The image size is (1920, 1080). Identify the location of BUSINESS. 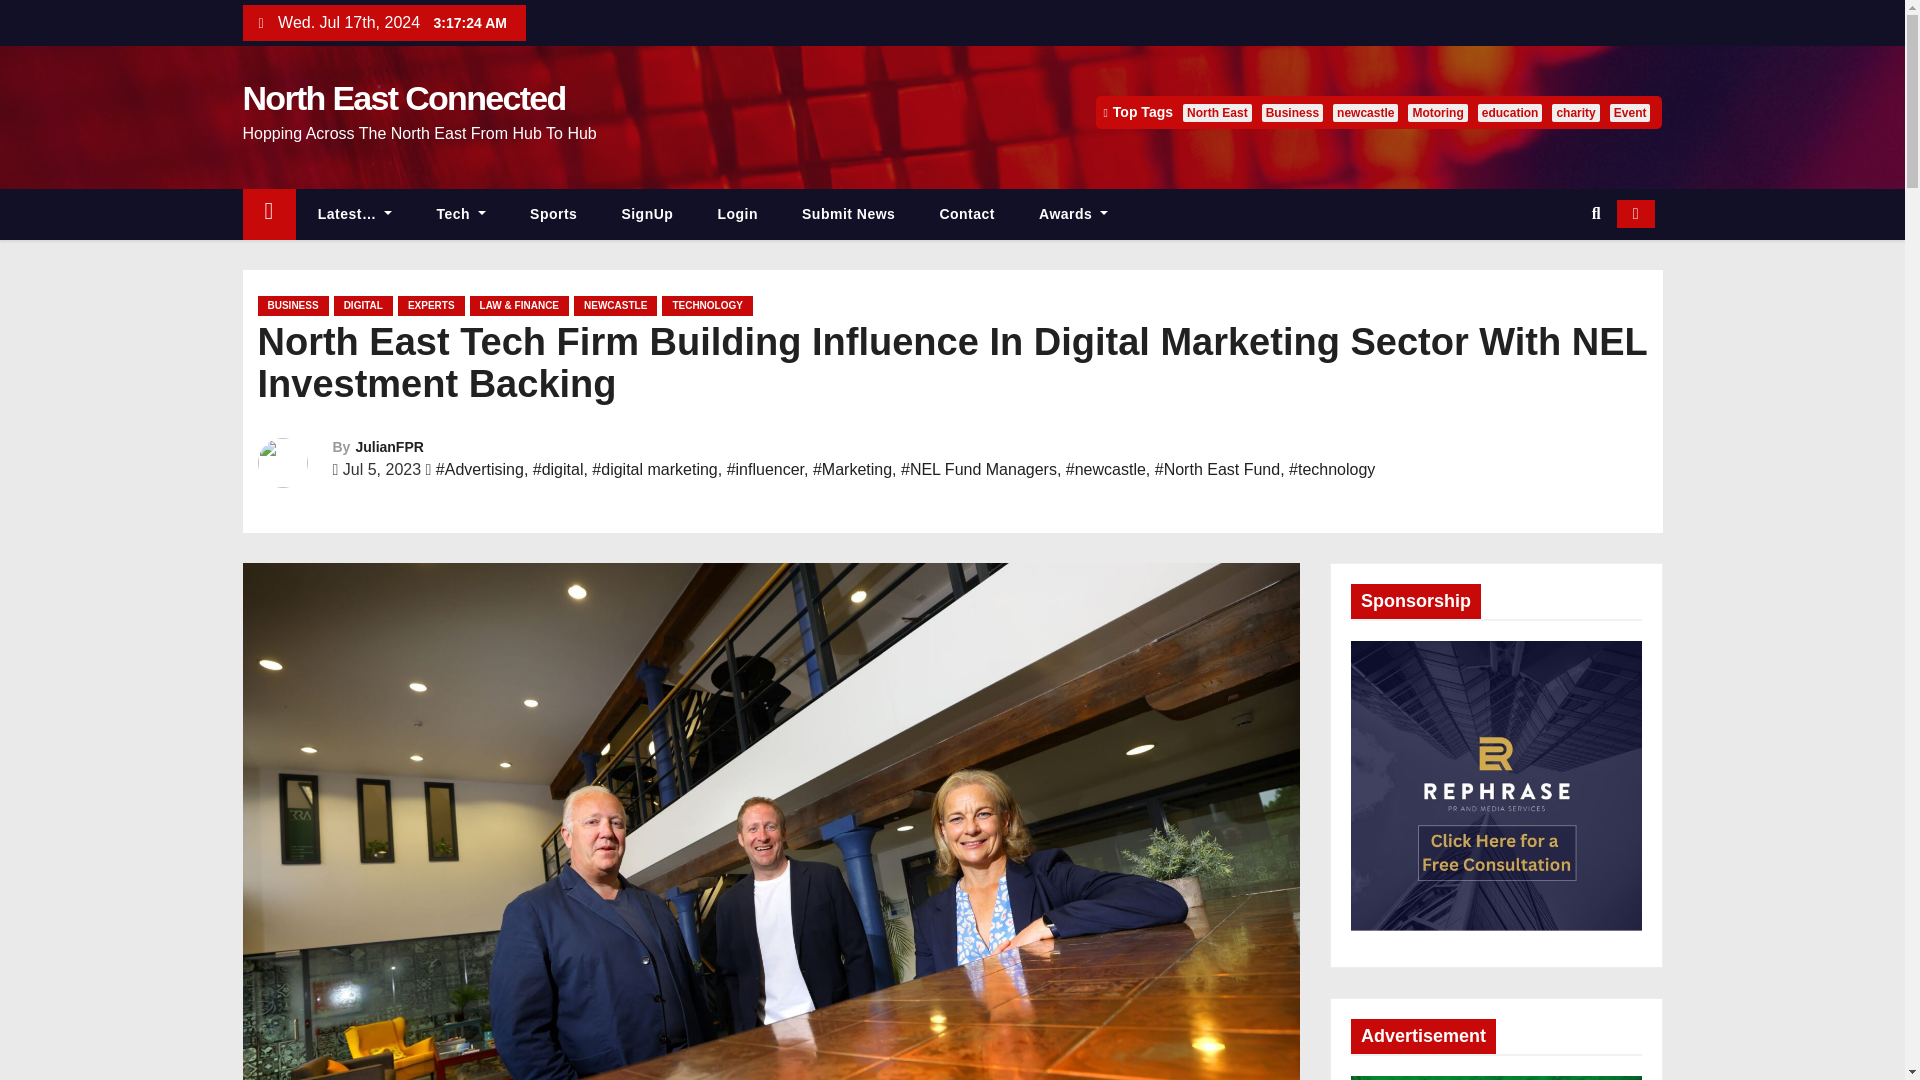
(292, 306).